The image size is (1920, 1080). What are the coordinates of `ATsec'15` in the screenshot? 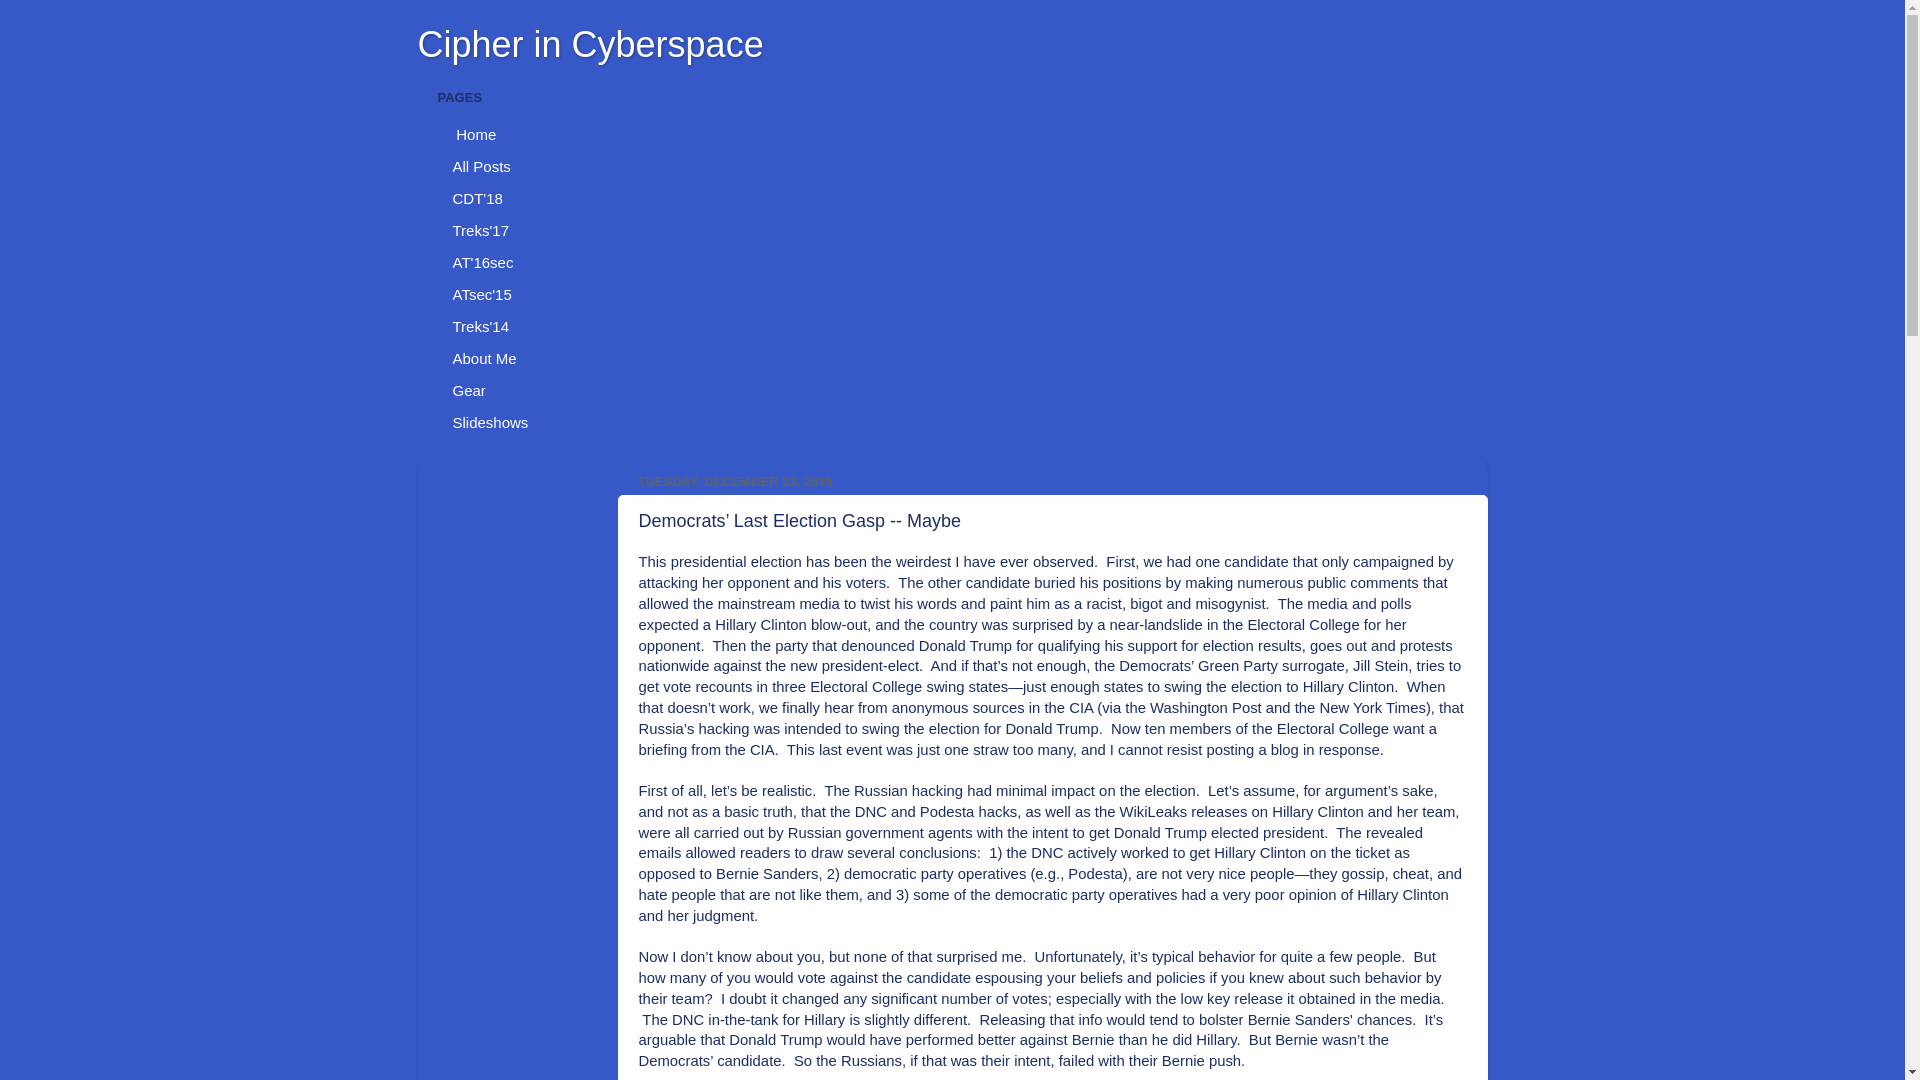 It's located at (482, 294).